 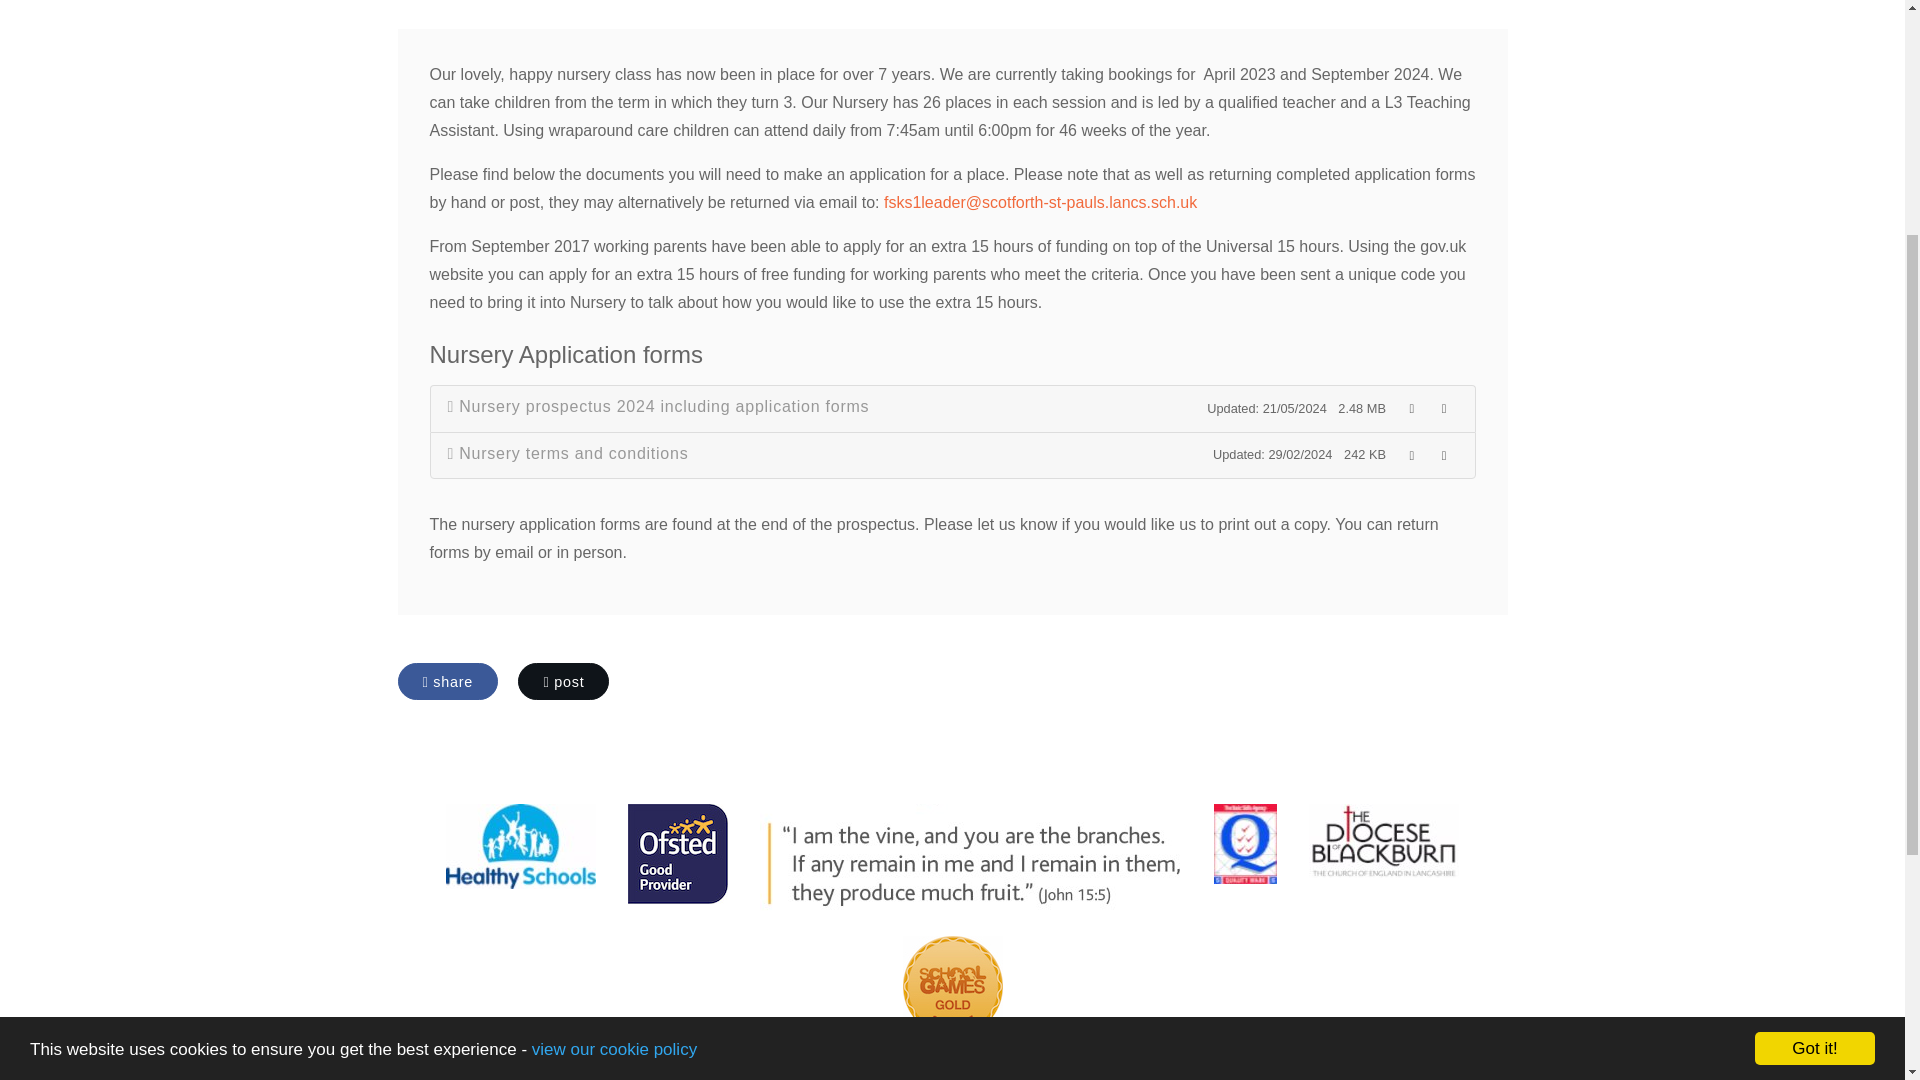 I want to click on Ofsted, so click(x=678, y=853).